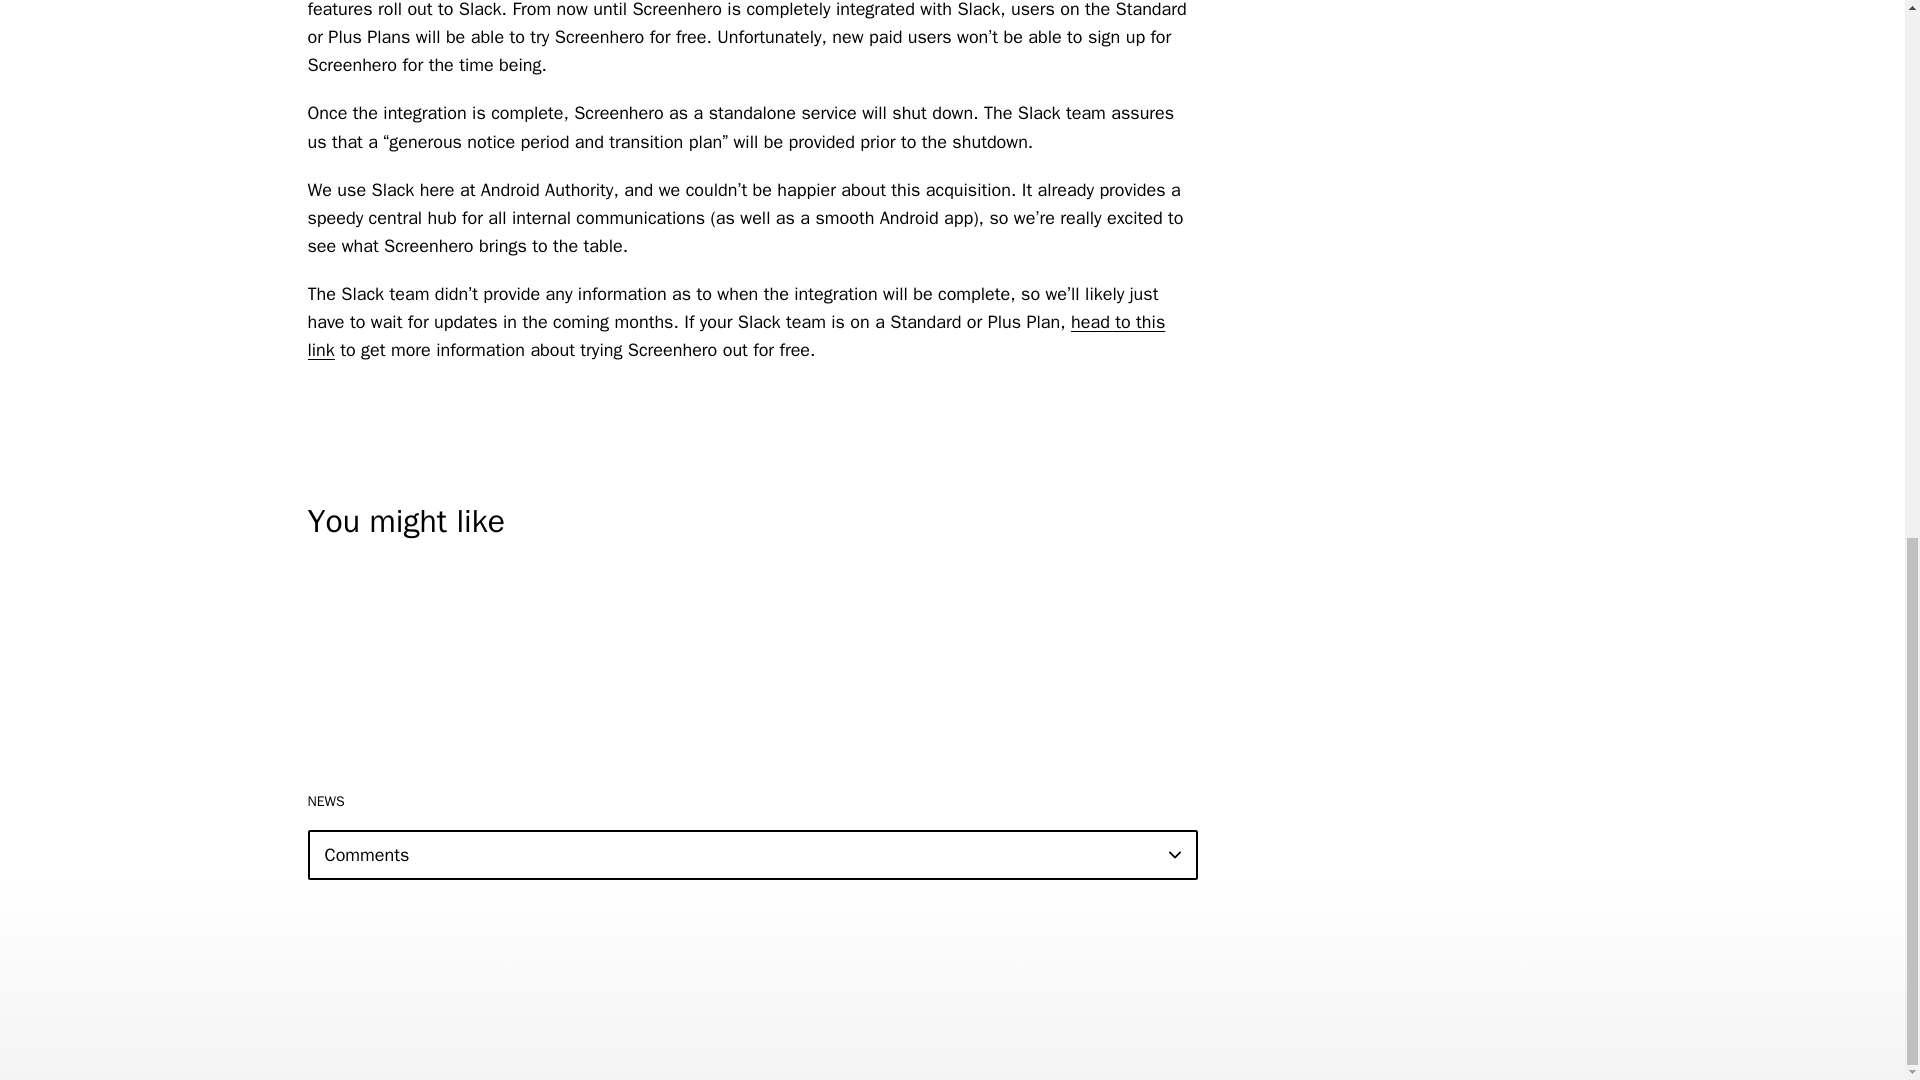 Image resolution: width=1920 pixels, height=1080 pixels. Describe the element at coordinates (326, 801) in the screenshot. I see `NEWS` at that location.